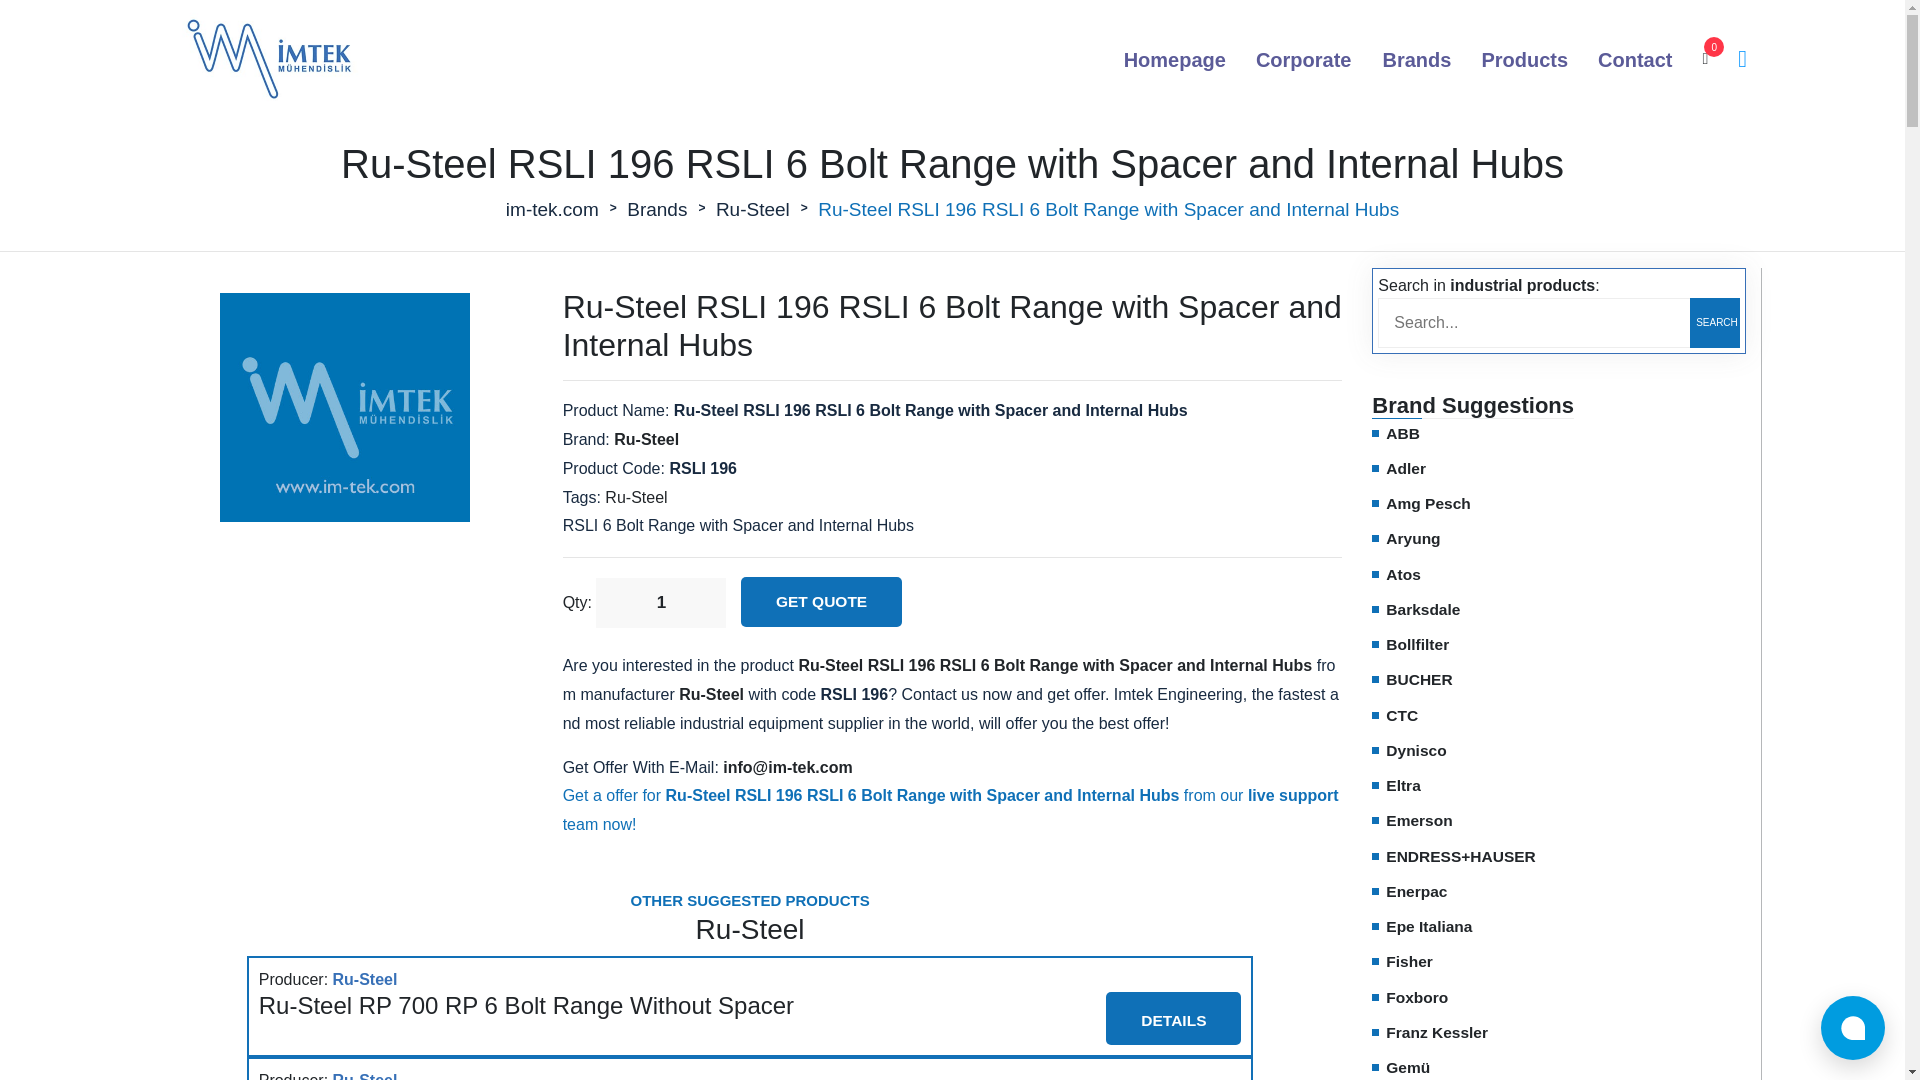  What do you see at coordinates (1416, 60) in the screenshot?
I see `Check out all industrial brands!` at bounding box center [1416, 60].